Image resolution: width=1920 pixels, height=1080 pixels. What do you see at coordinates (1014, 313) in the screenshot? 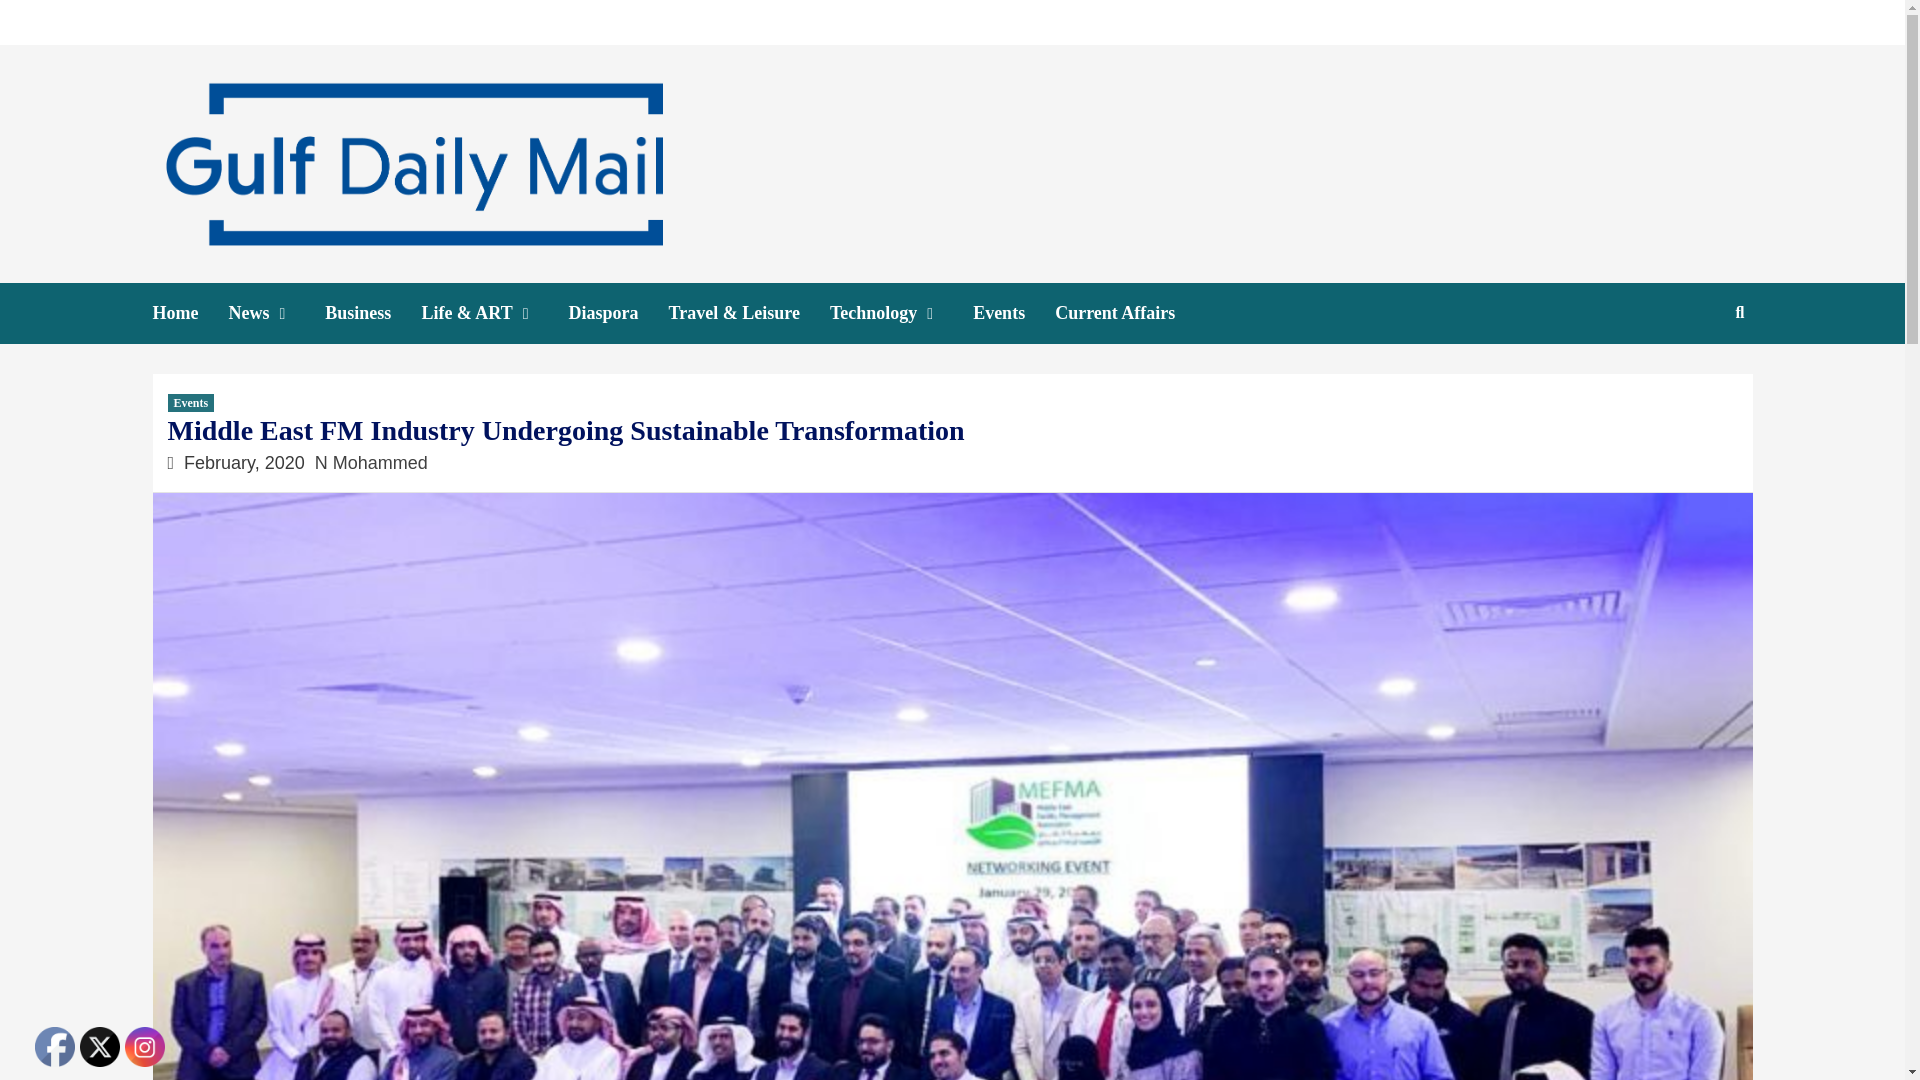
I see `Events` at bounding box center [1014, 313].